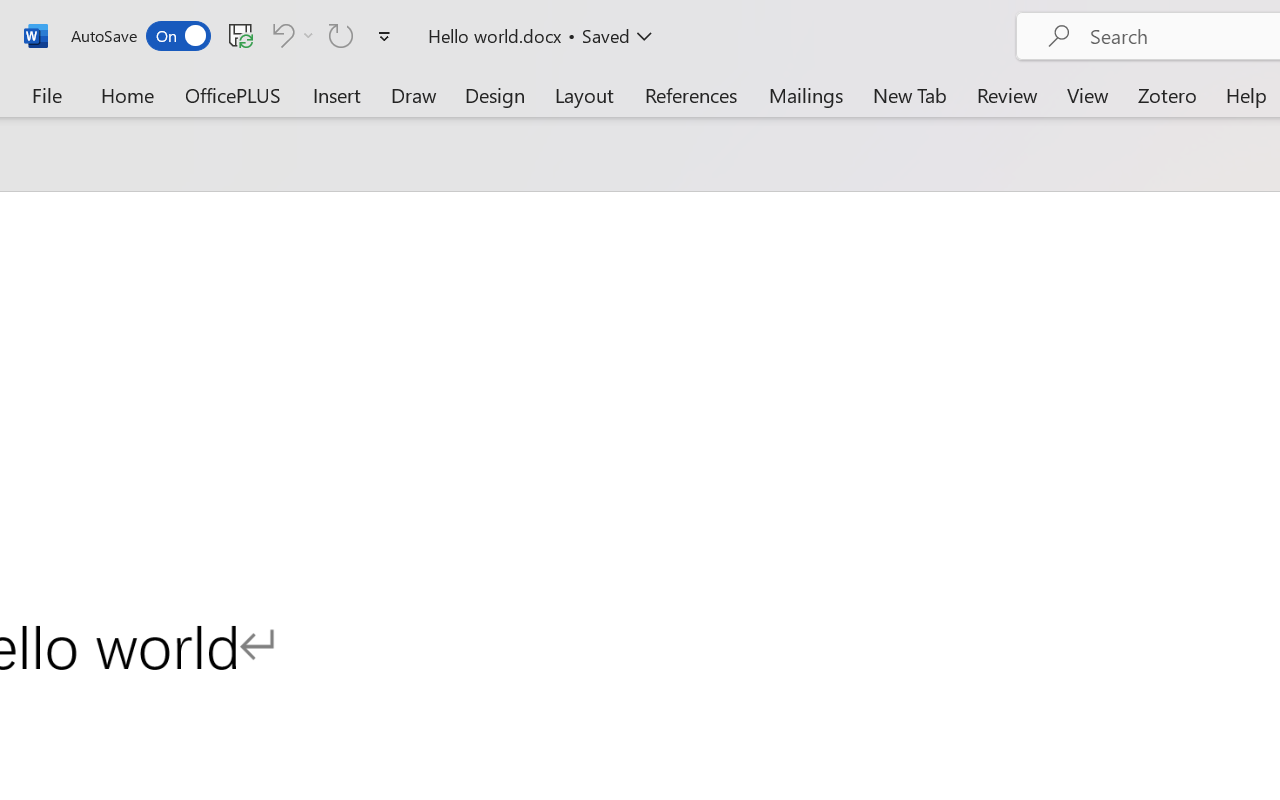  Describe the element at coordinates (1166, 94) in the screenshot. I see `Zotero` at that location.